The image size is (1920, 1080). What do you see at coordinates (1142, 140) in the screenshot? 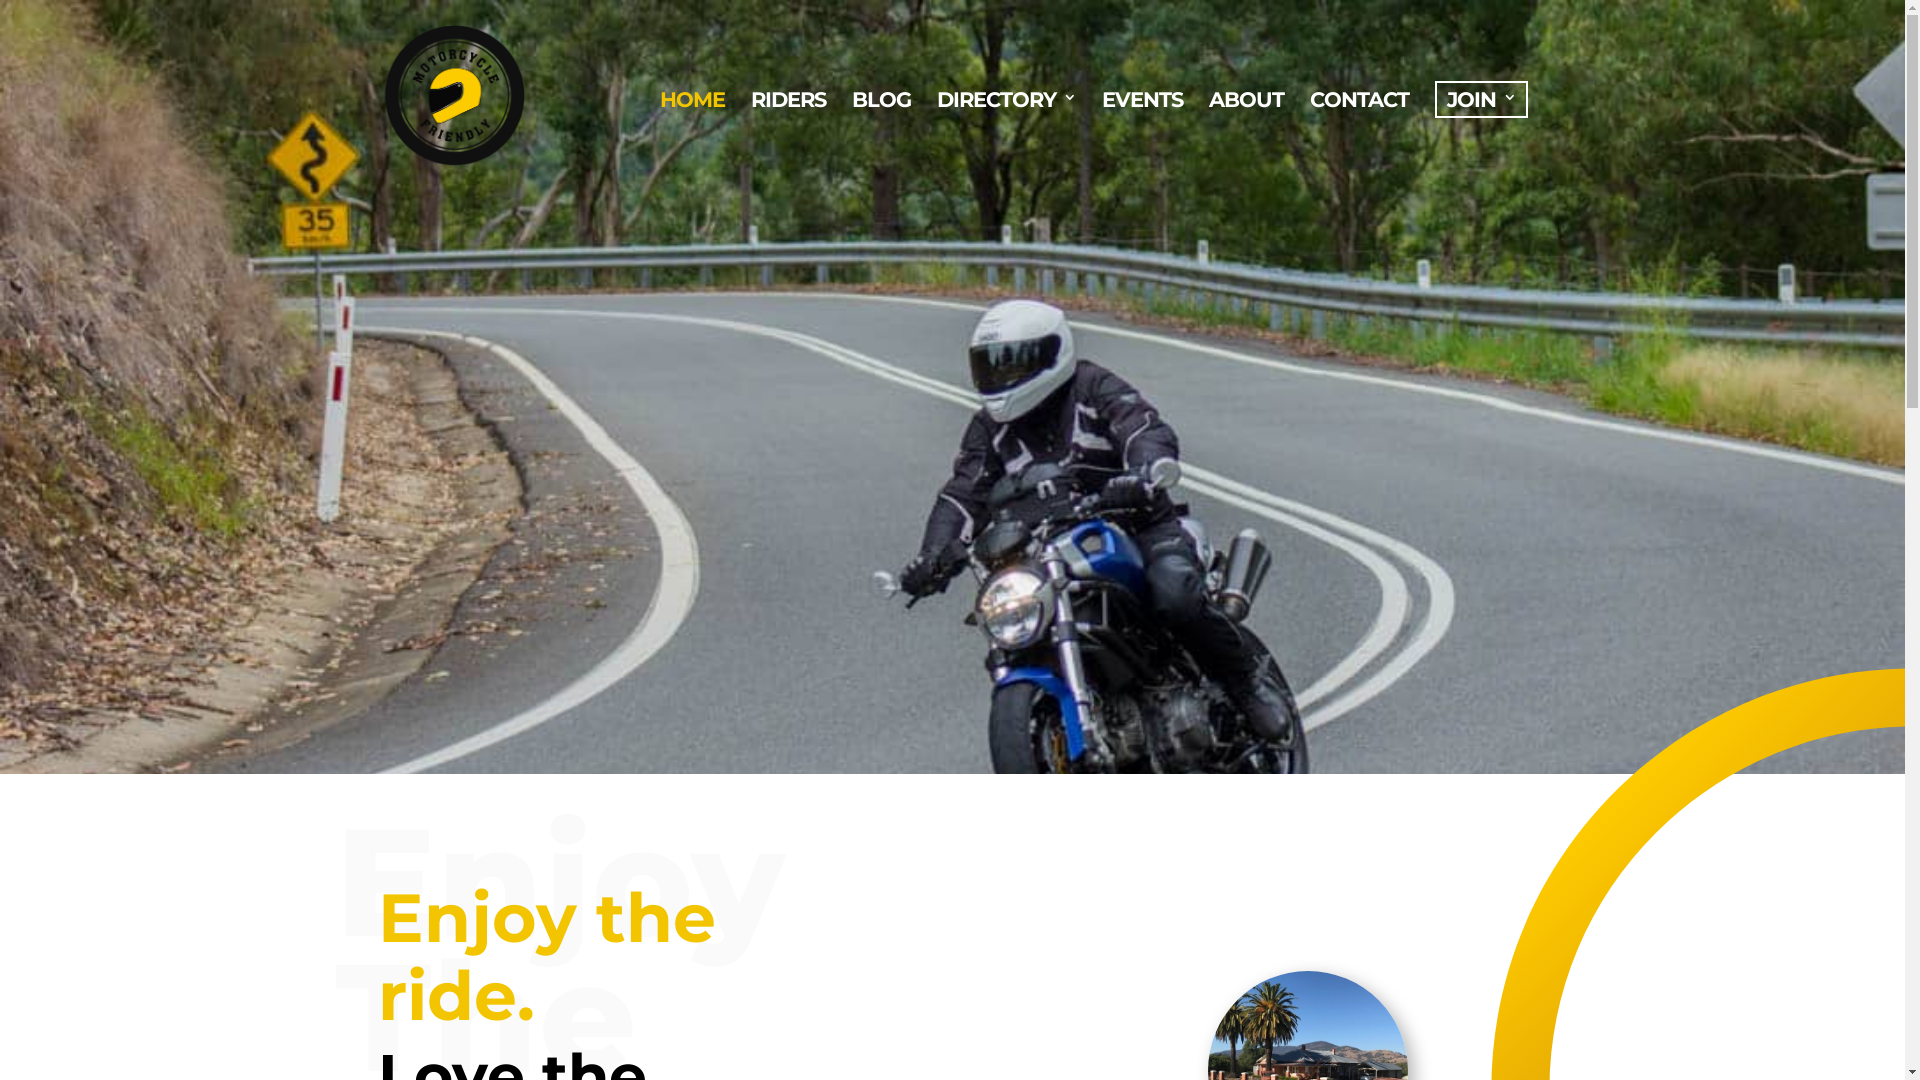
I see `EVENTS` at bounding box center [1142, 140].